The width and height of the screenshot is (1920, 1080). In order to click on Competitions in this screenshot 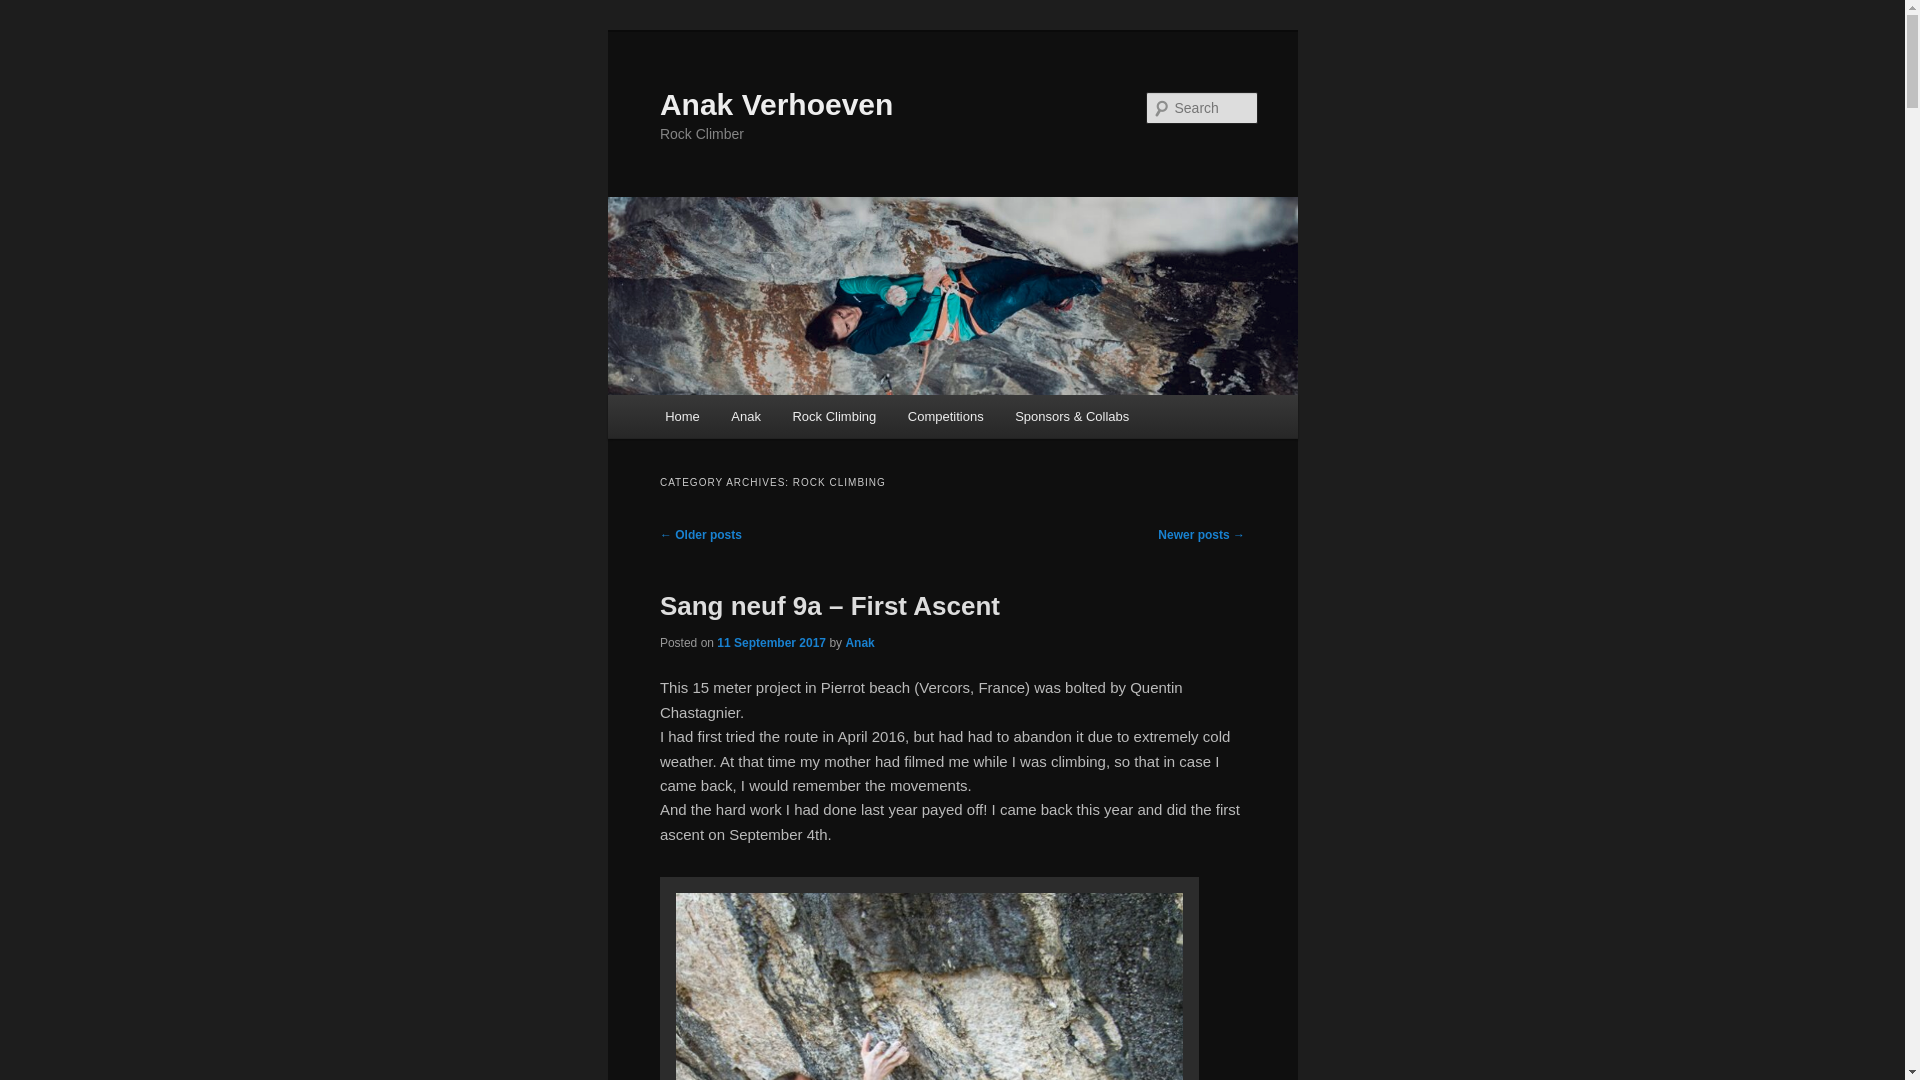, I will do `click(945, 416)`.